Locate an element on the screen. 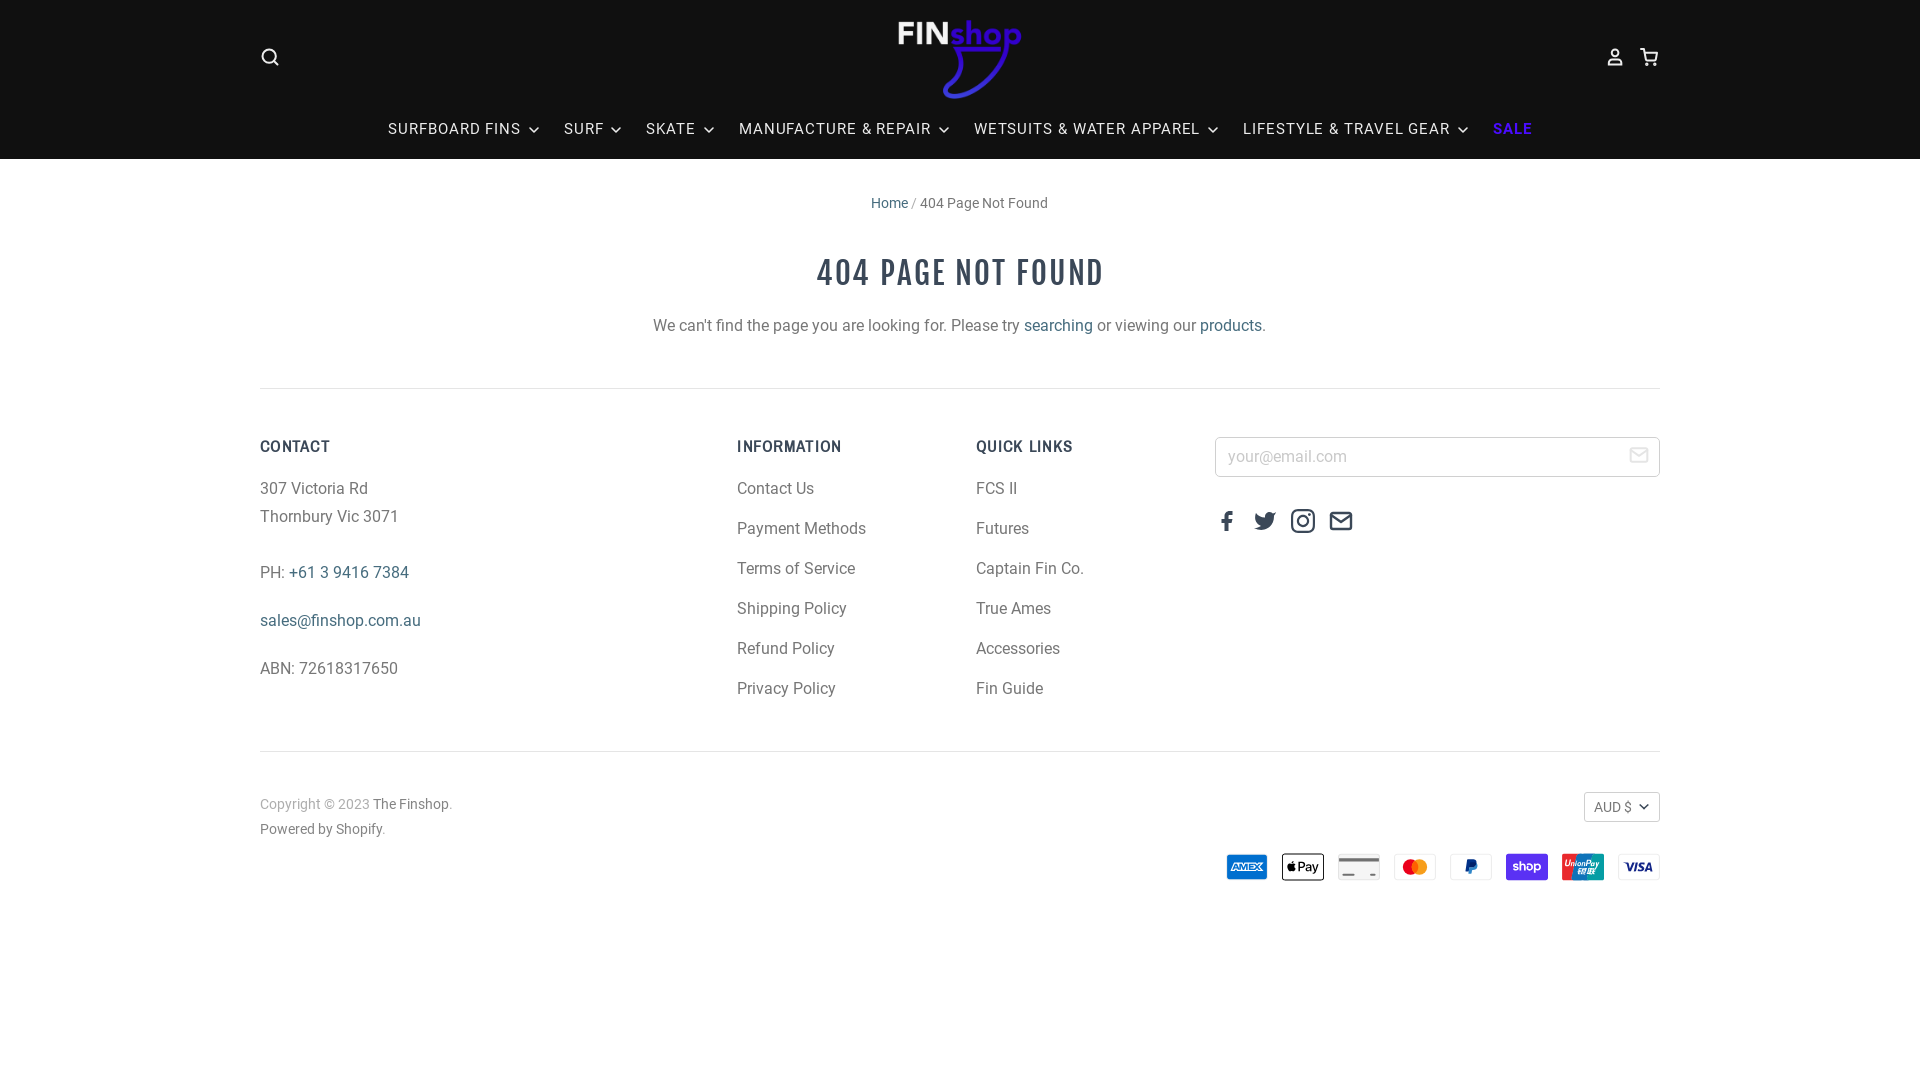 This screenshot has height=1080, width=1920. AUD $ is located at coordinates (1622, 807).